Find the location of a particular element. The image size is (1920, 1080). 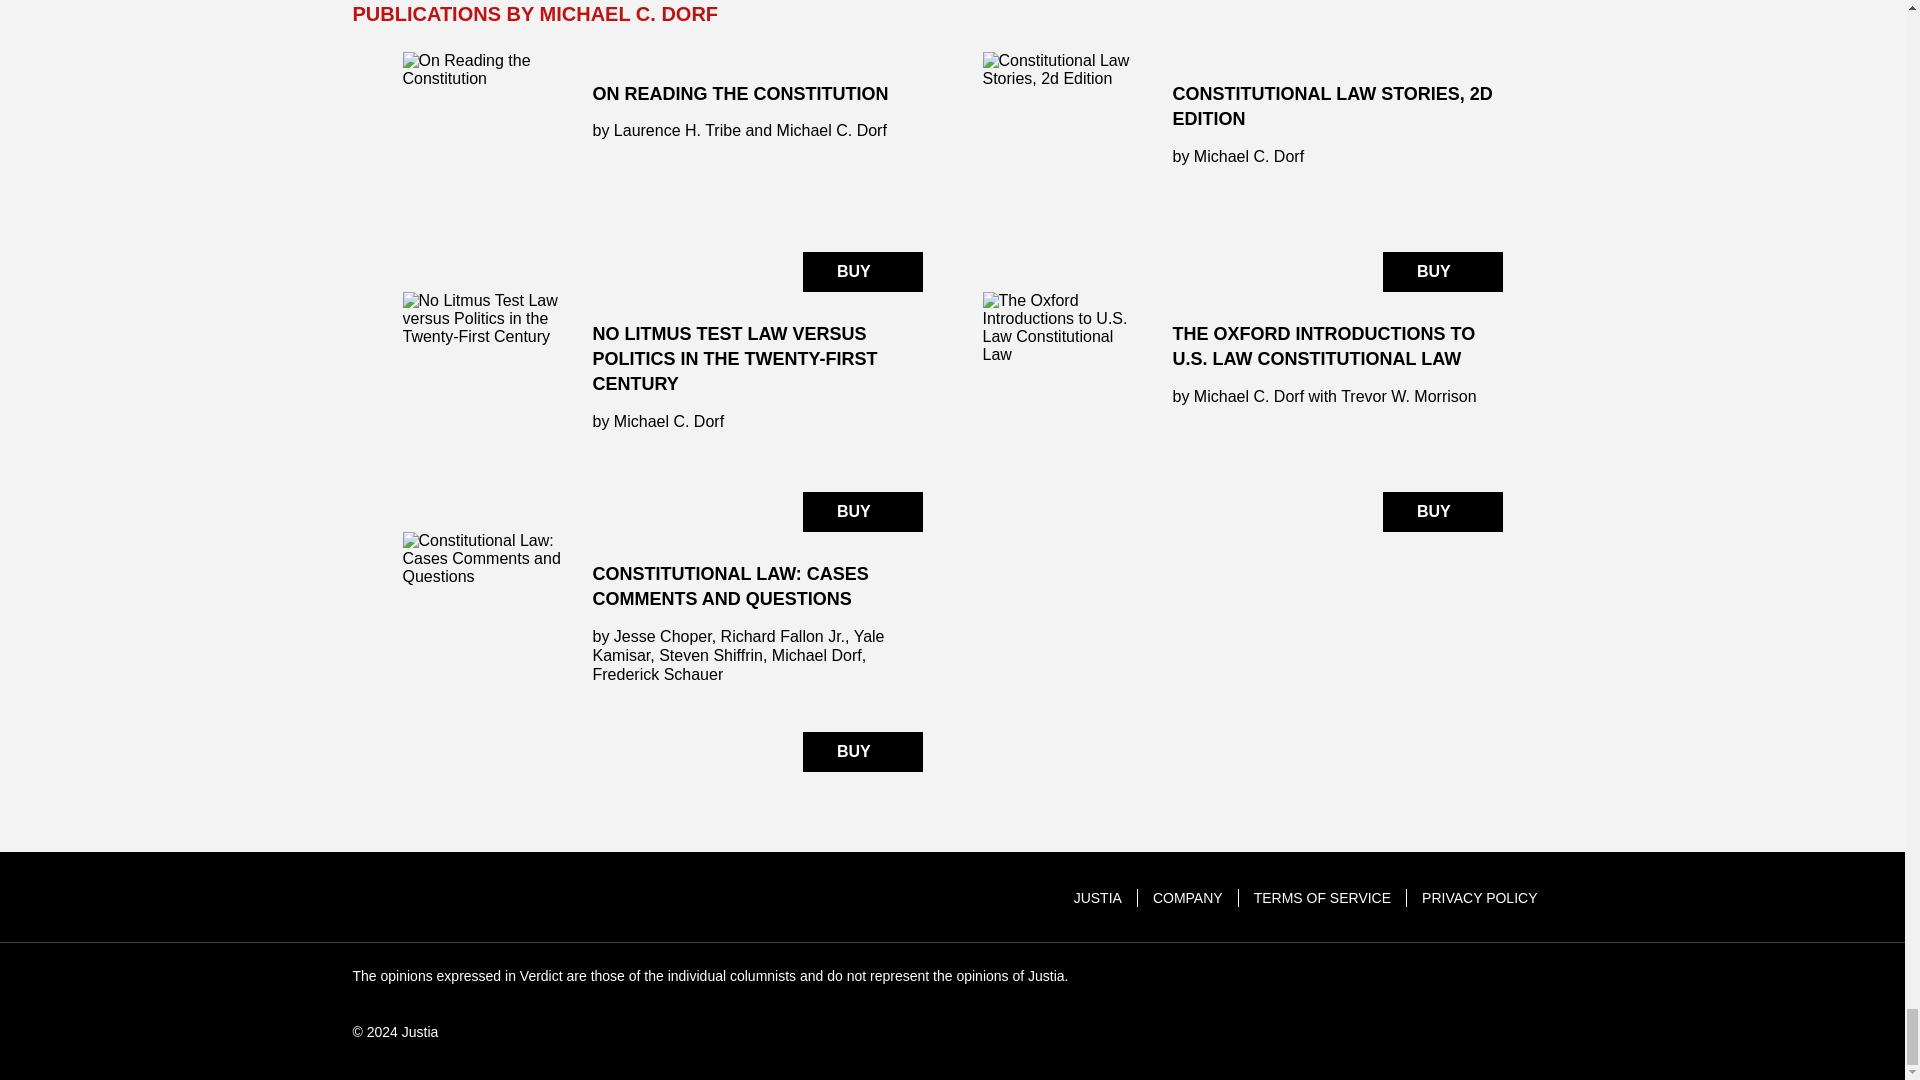

Constitutional Law Stories, 2d Edition is located at coordinates (1241, 171).